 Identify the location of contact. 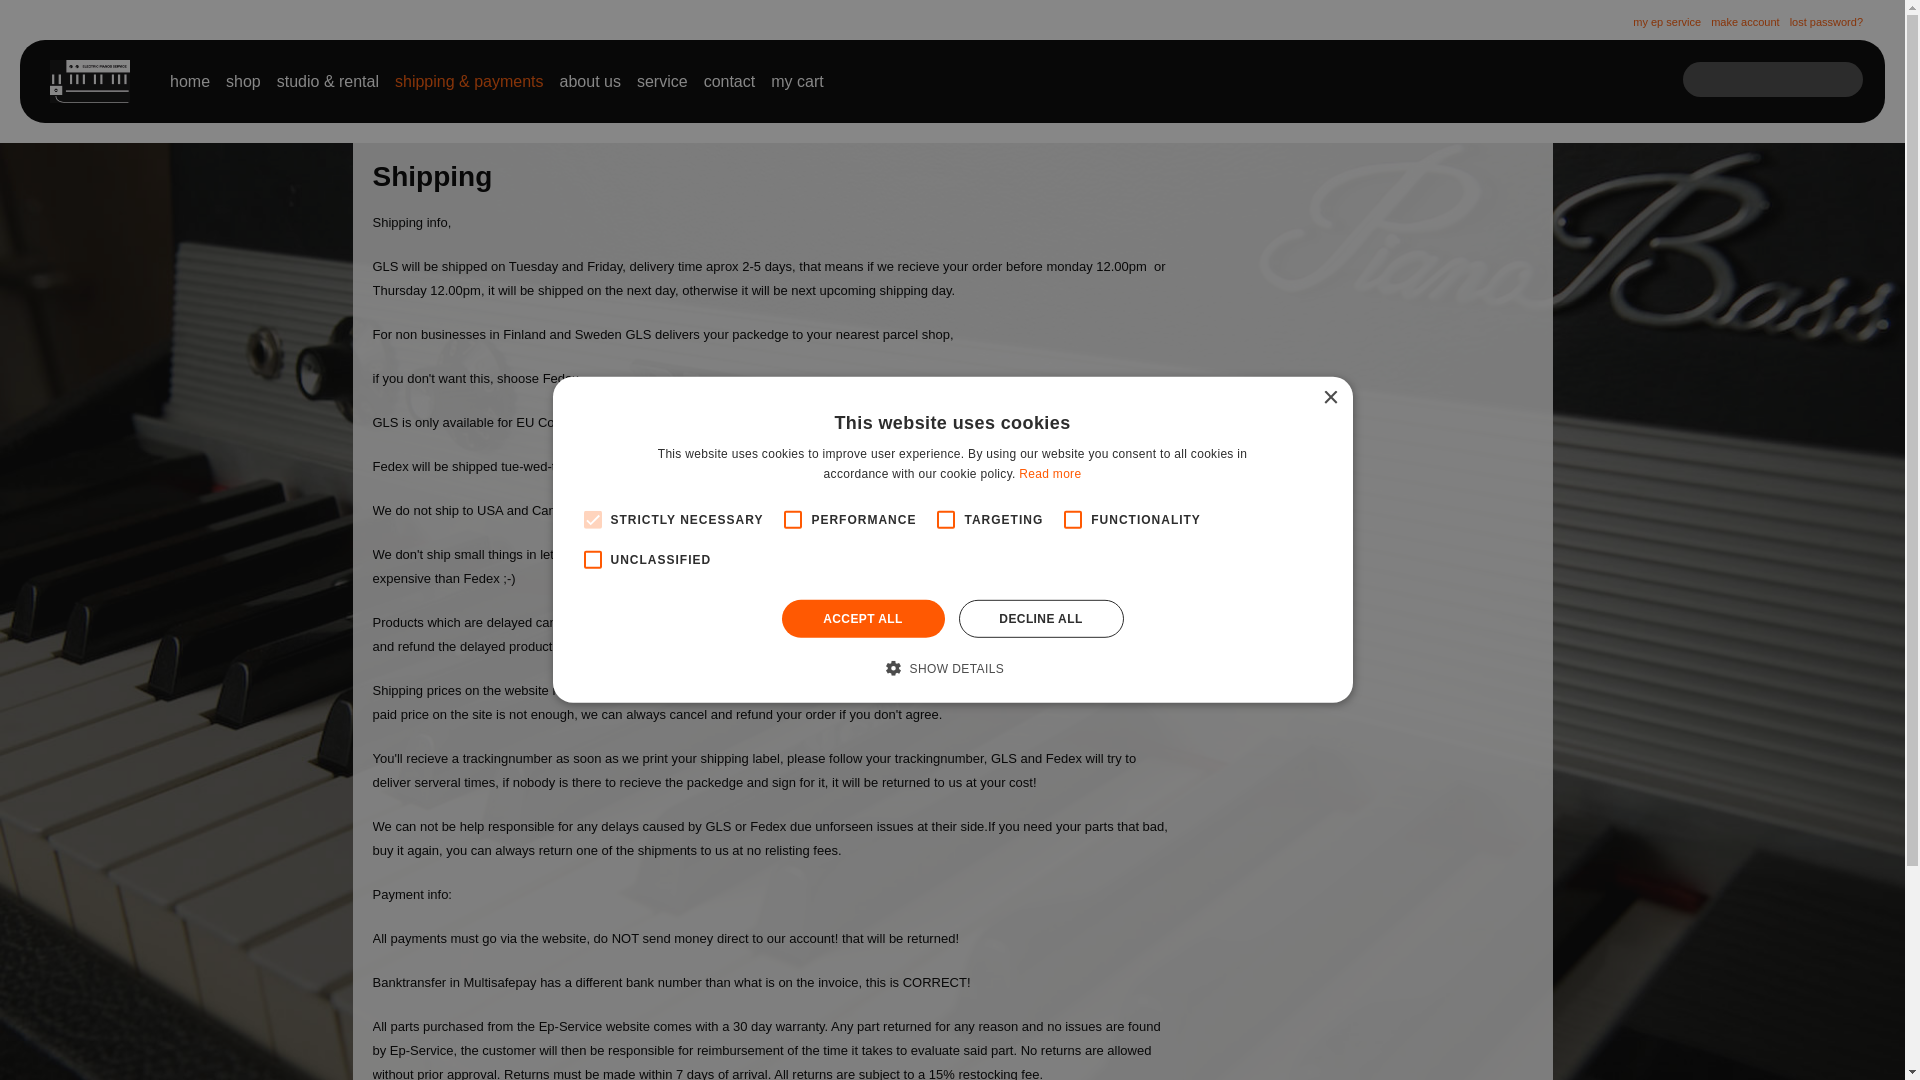
(730, 82).